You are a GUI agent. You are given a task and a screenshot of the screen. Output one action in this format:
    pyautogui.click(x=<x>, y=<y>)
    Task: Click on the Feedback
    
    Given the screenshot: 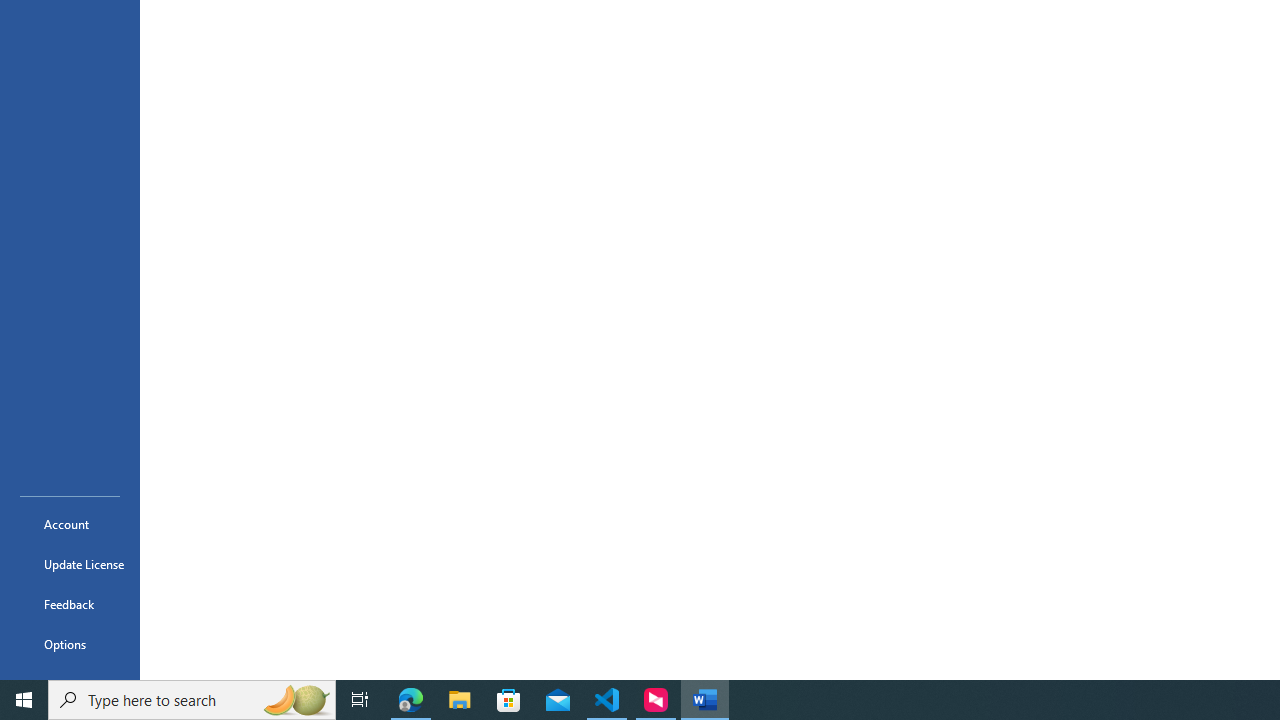 What is the action you would take?
    pyautogui.click(x=70, y=604)
    